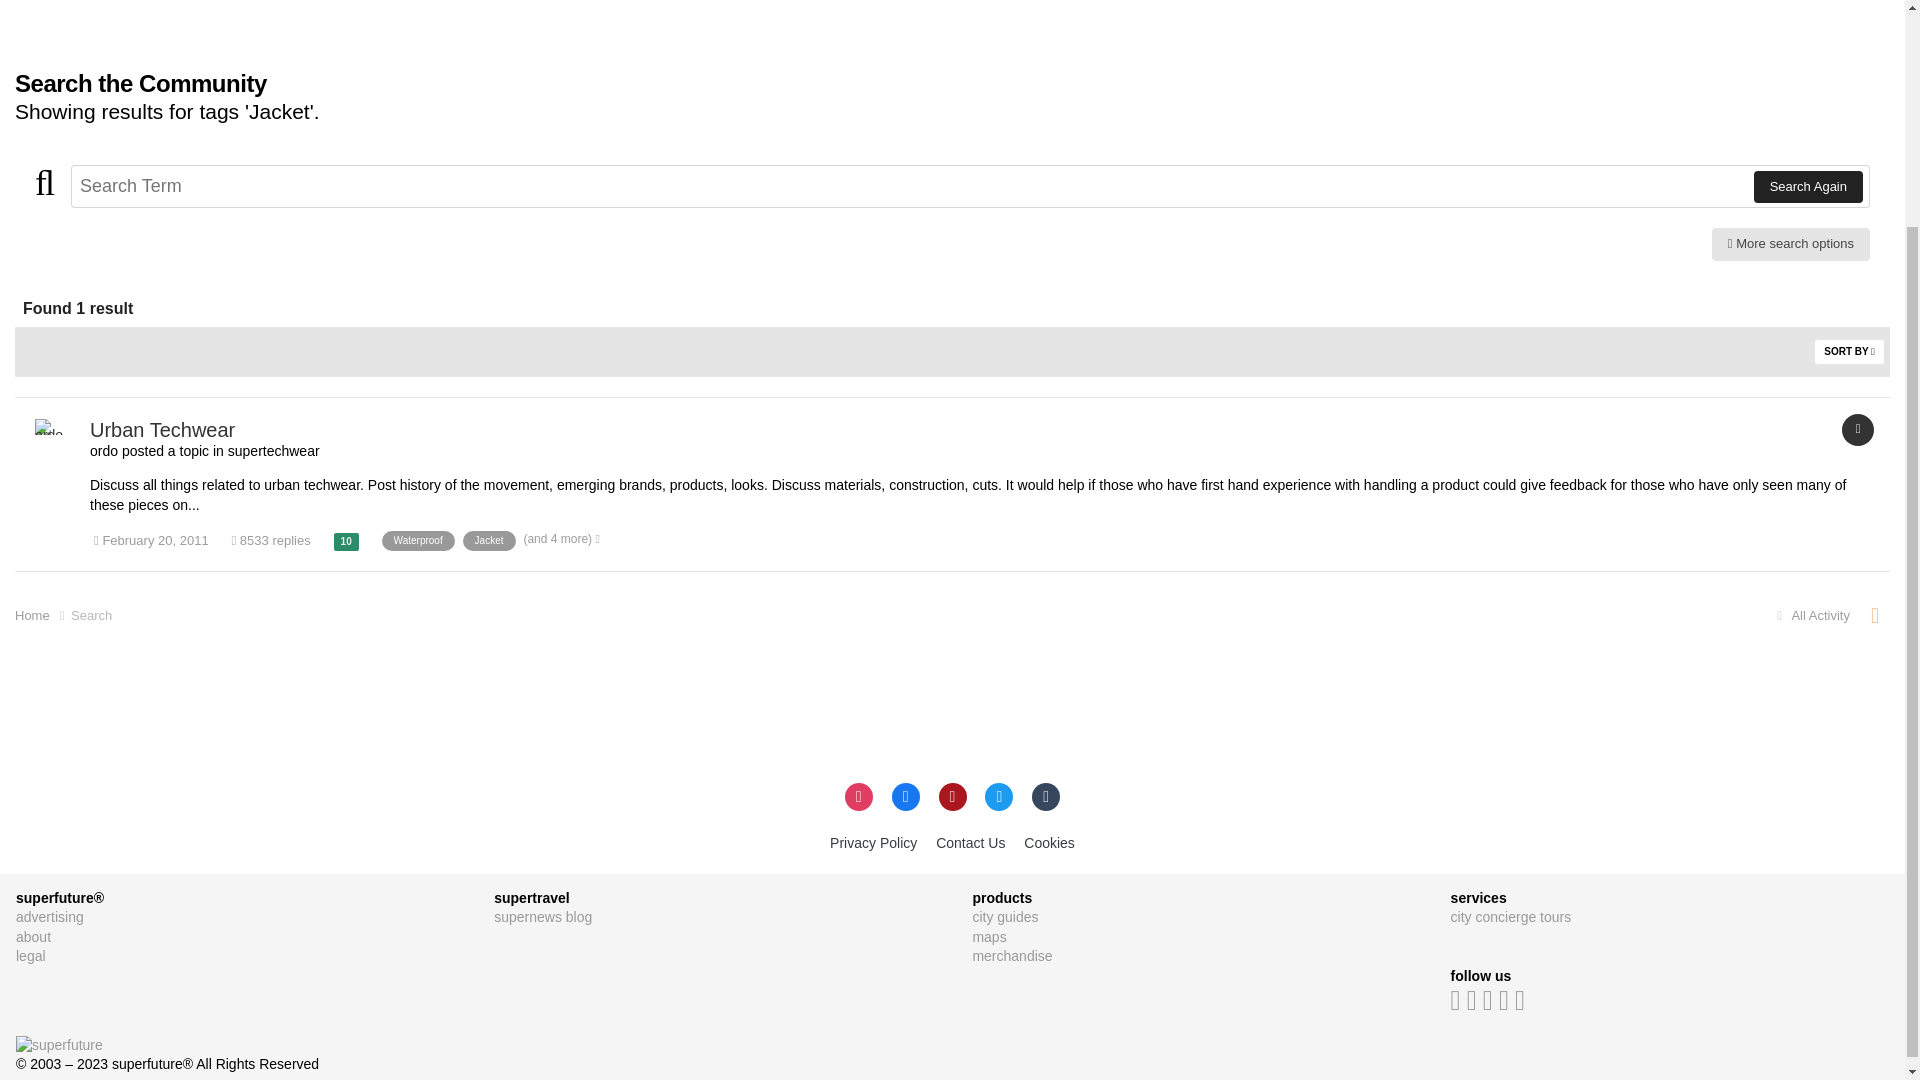 Image resolution: width=1920 pixels, height=1080 pixels. What do you see at coordinates (418, 540) in the screenshot?
I see `Find other content tagged with 'Waterproof'` at bounding box center [418, 540].